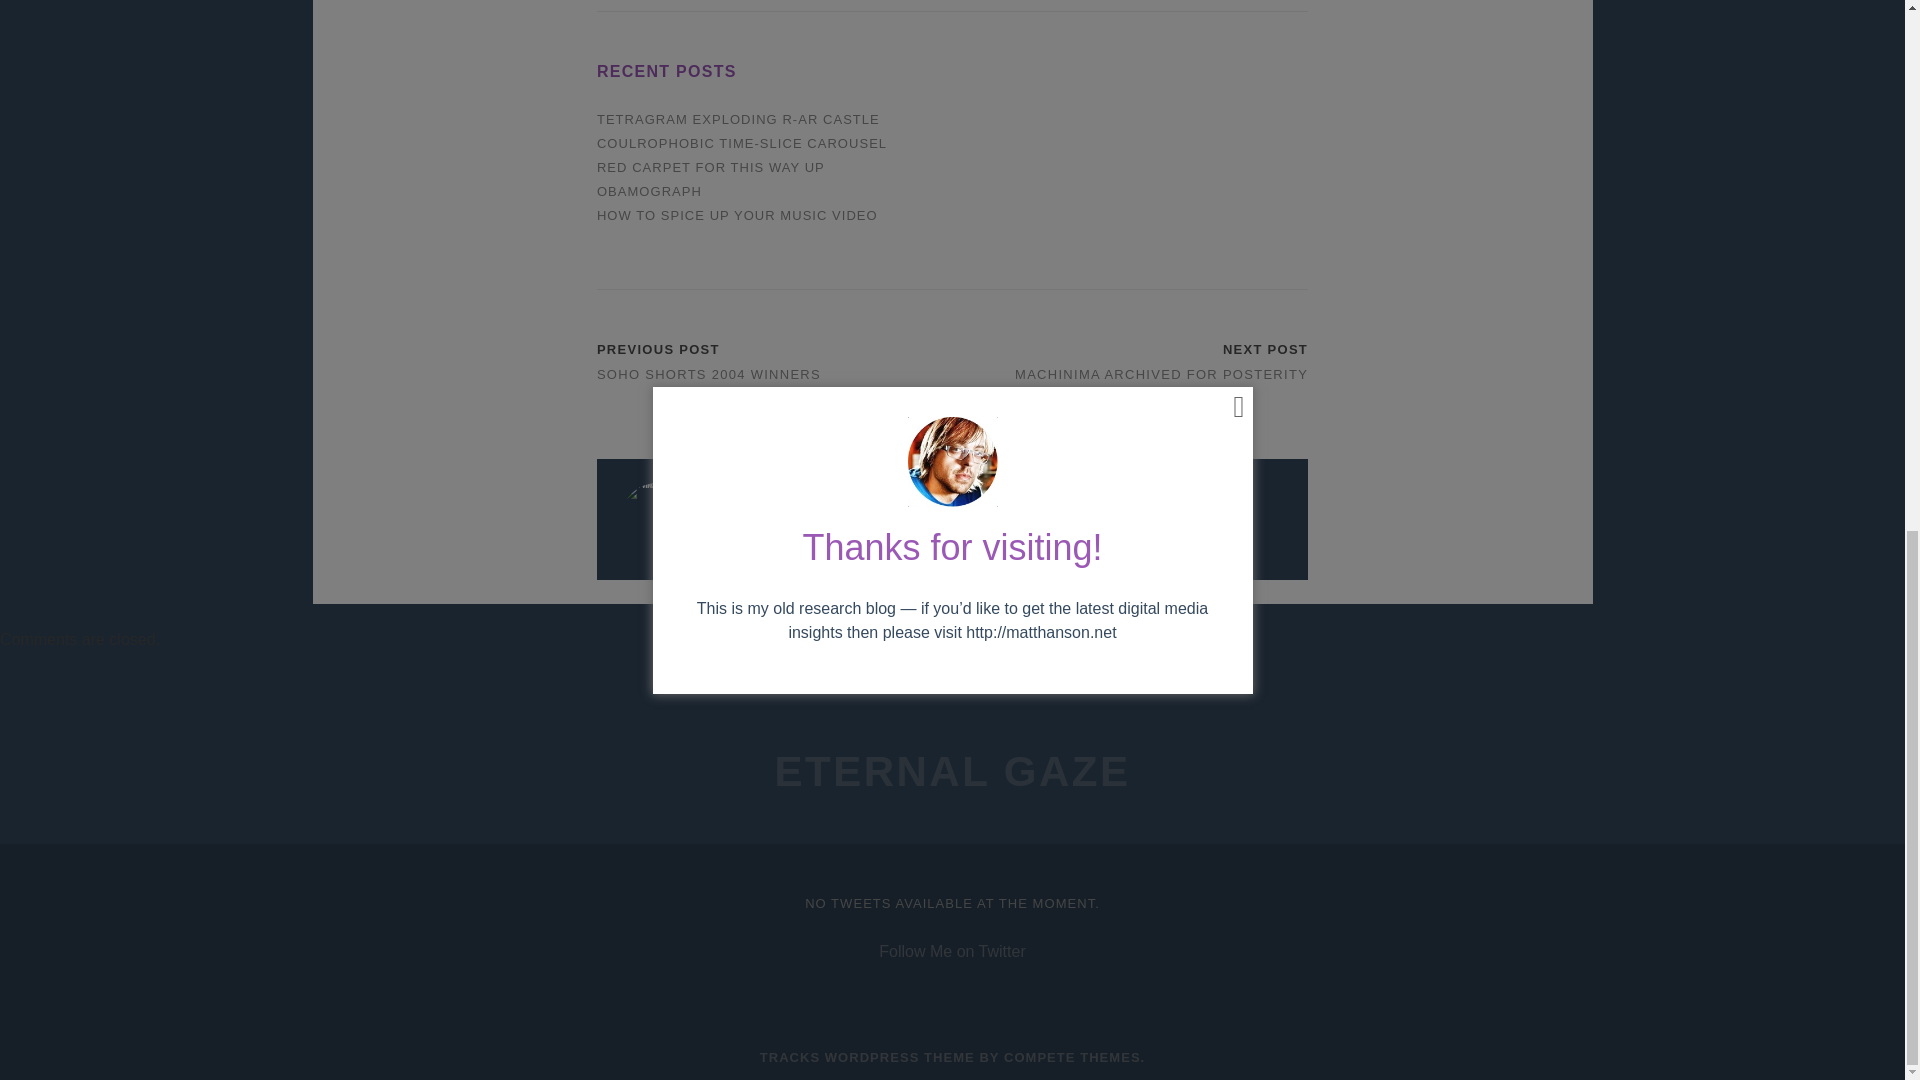 The image size is (1920, 1080). Describe the element at coordinates (711, 166) in the screenshot. I see `RED CARPET FOR THIS WAY UP` at that location.